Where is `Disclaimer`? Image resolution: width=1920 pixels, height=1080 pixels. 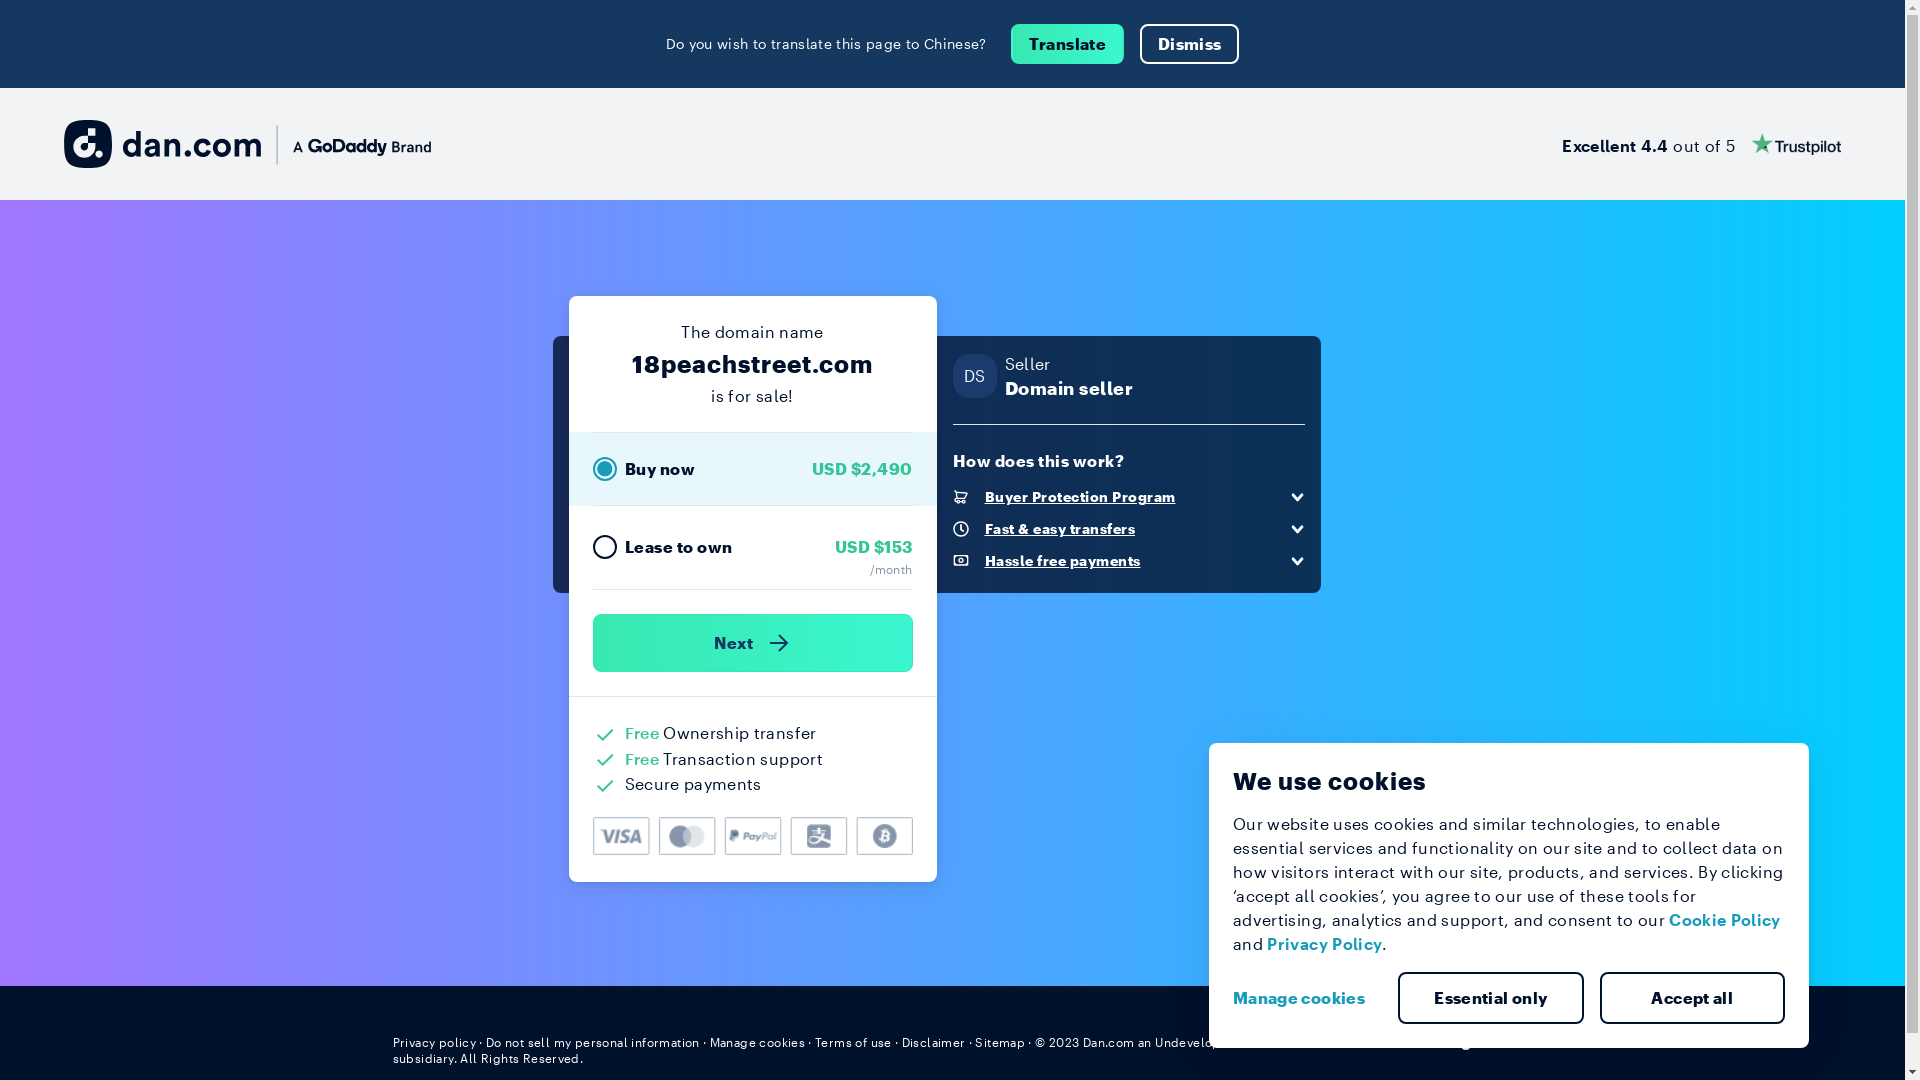 Disclaimer is located at coordinates (934, 1042).